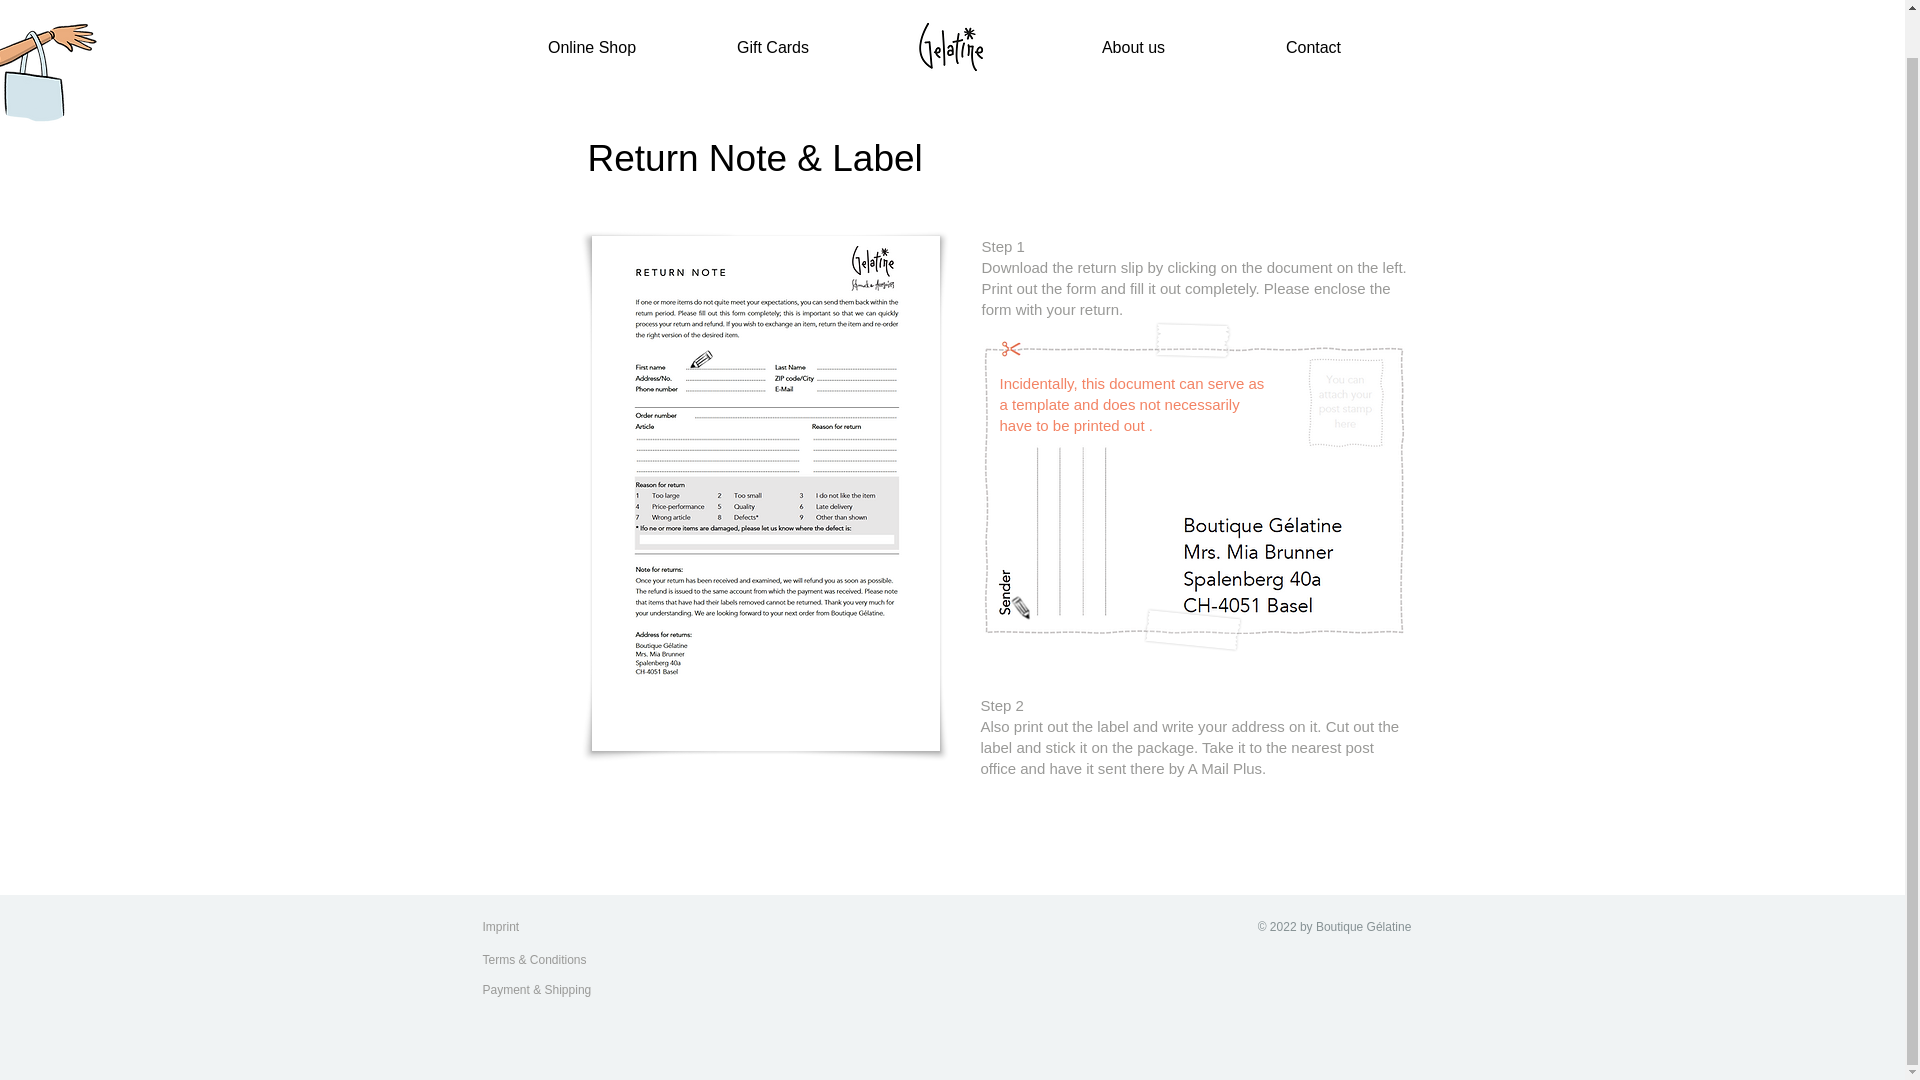 The image size is (1920, 1080). What do you see at coordinates (592, 48) in the screenshot?
I see `Online Shop` at bounding box center [592, 48].